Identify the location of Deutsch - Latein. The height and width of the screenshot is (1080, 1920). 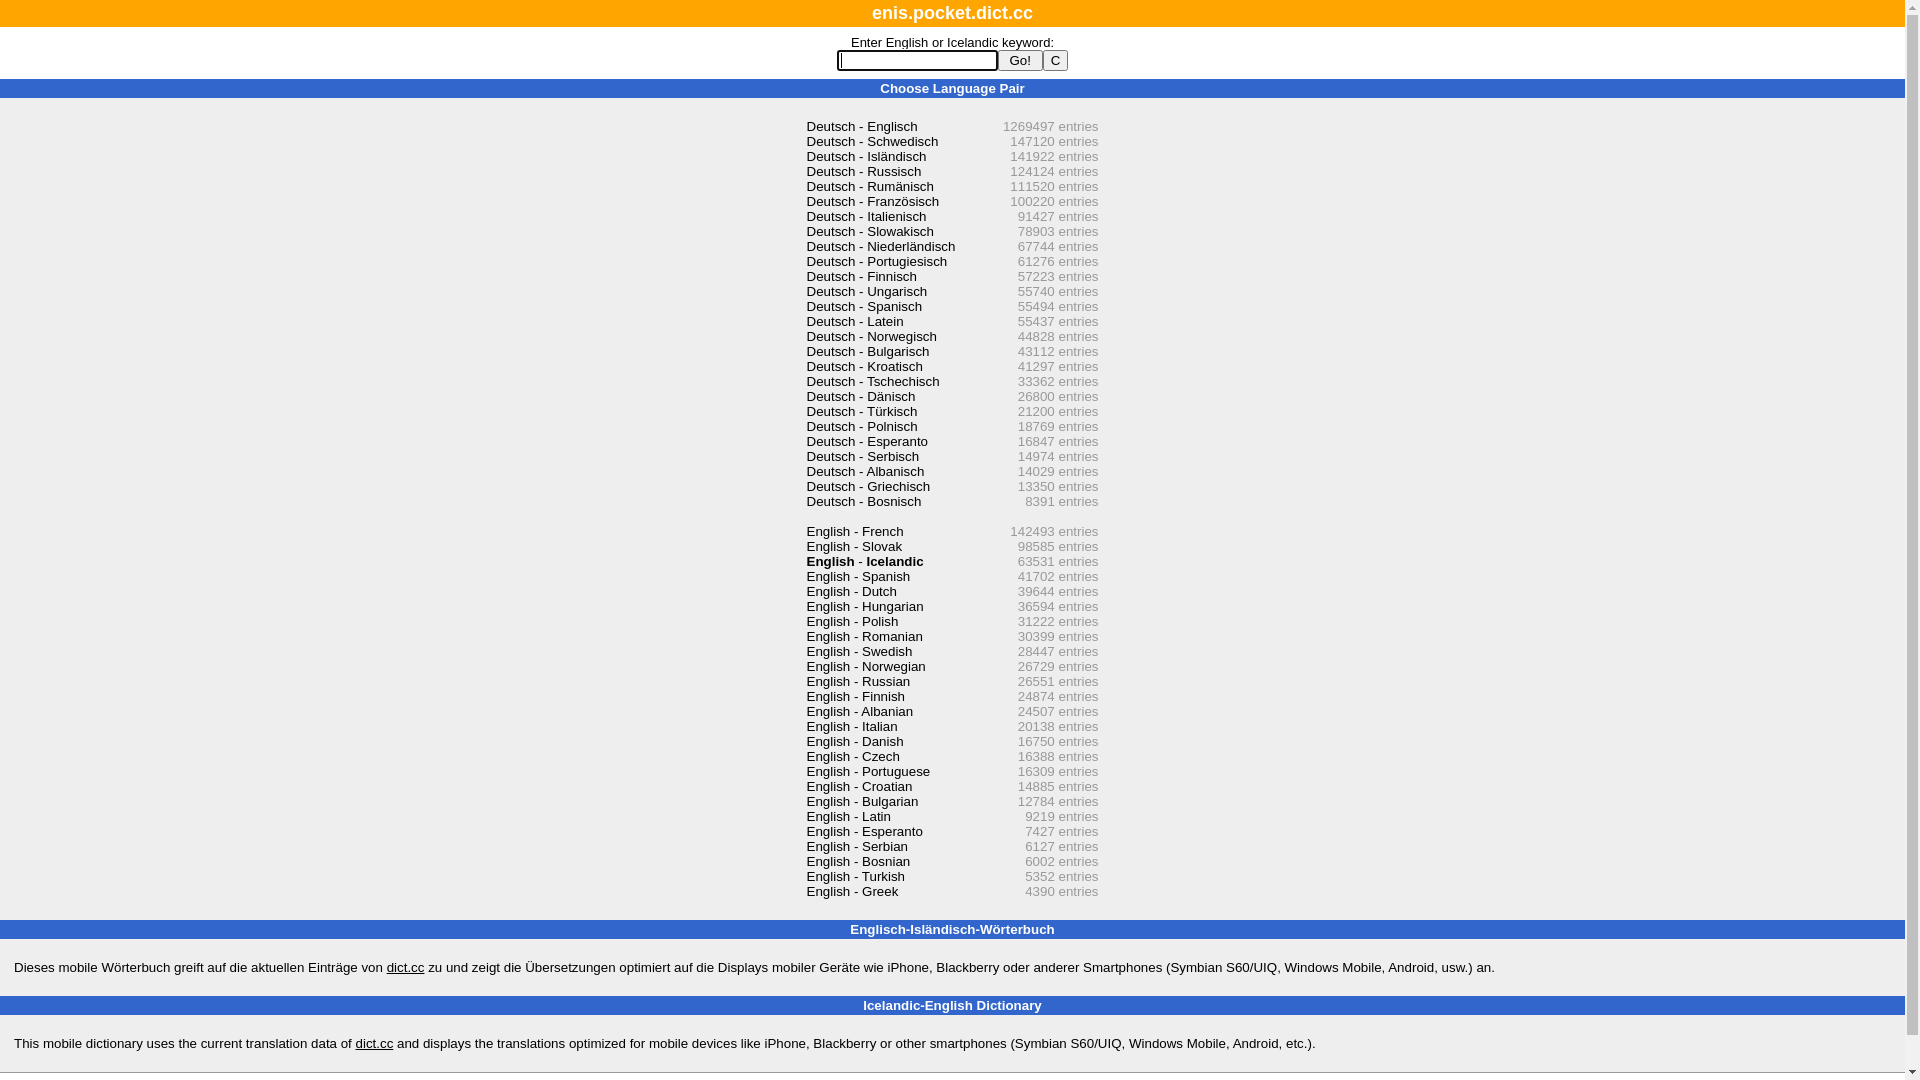
(854, 322).